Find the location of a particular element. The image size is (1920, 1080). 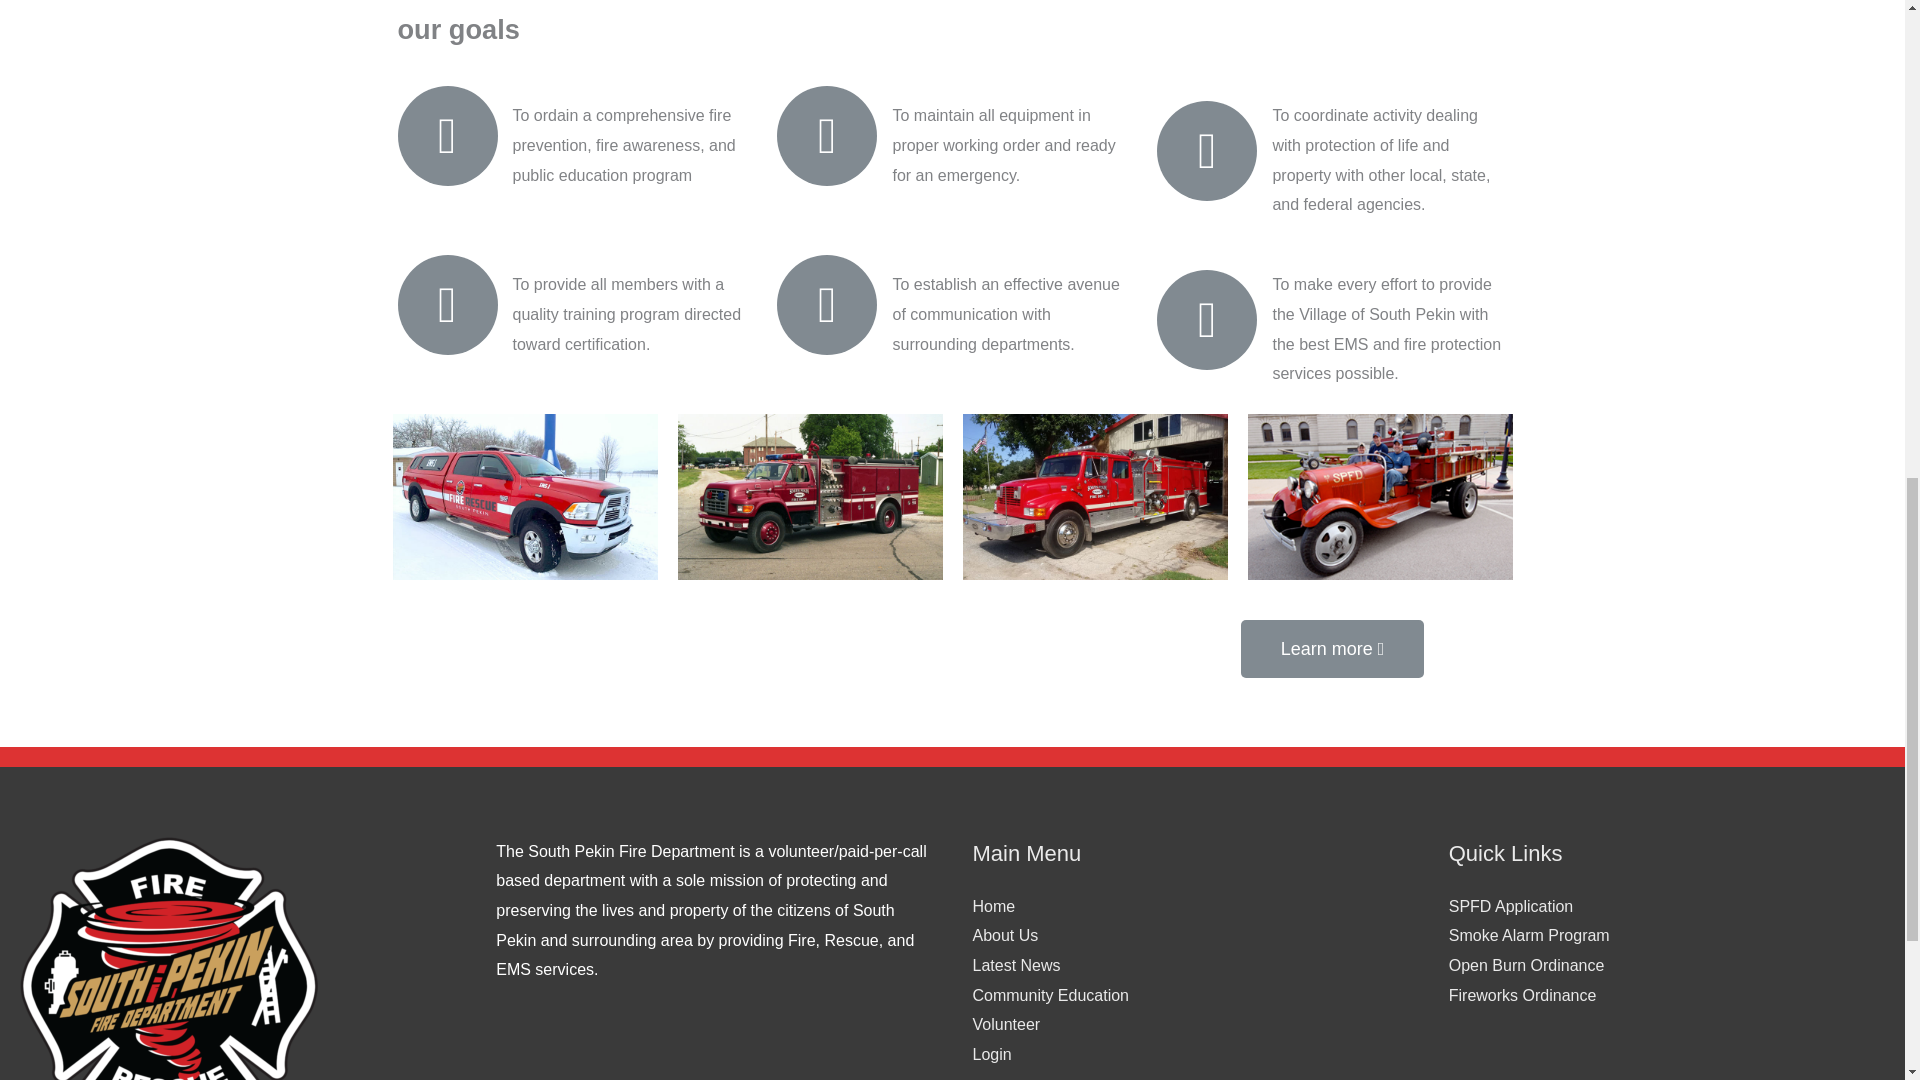

Open Burn Ordinance is located at coordinates (1527, 965).